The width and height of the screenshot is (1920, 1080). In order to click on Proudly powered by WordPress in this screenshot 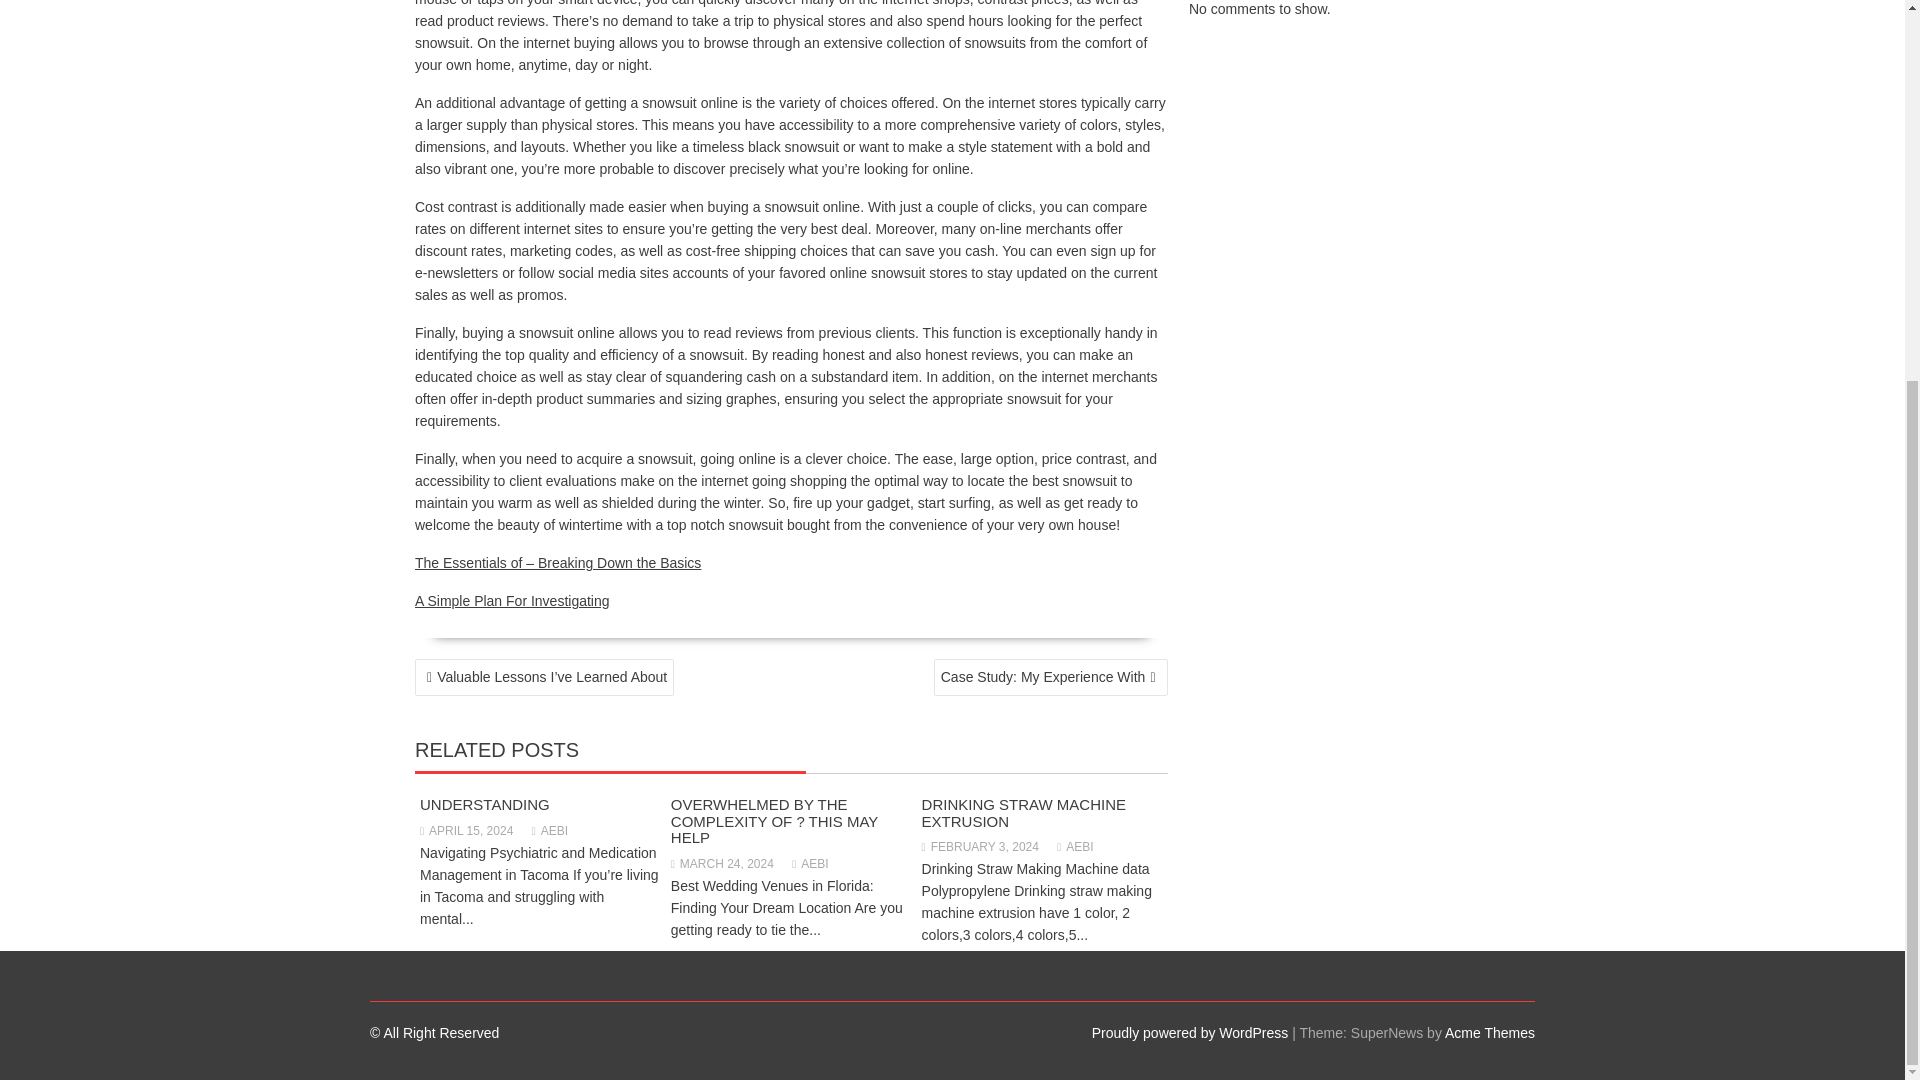, I will do `click(1190, 1032)`.